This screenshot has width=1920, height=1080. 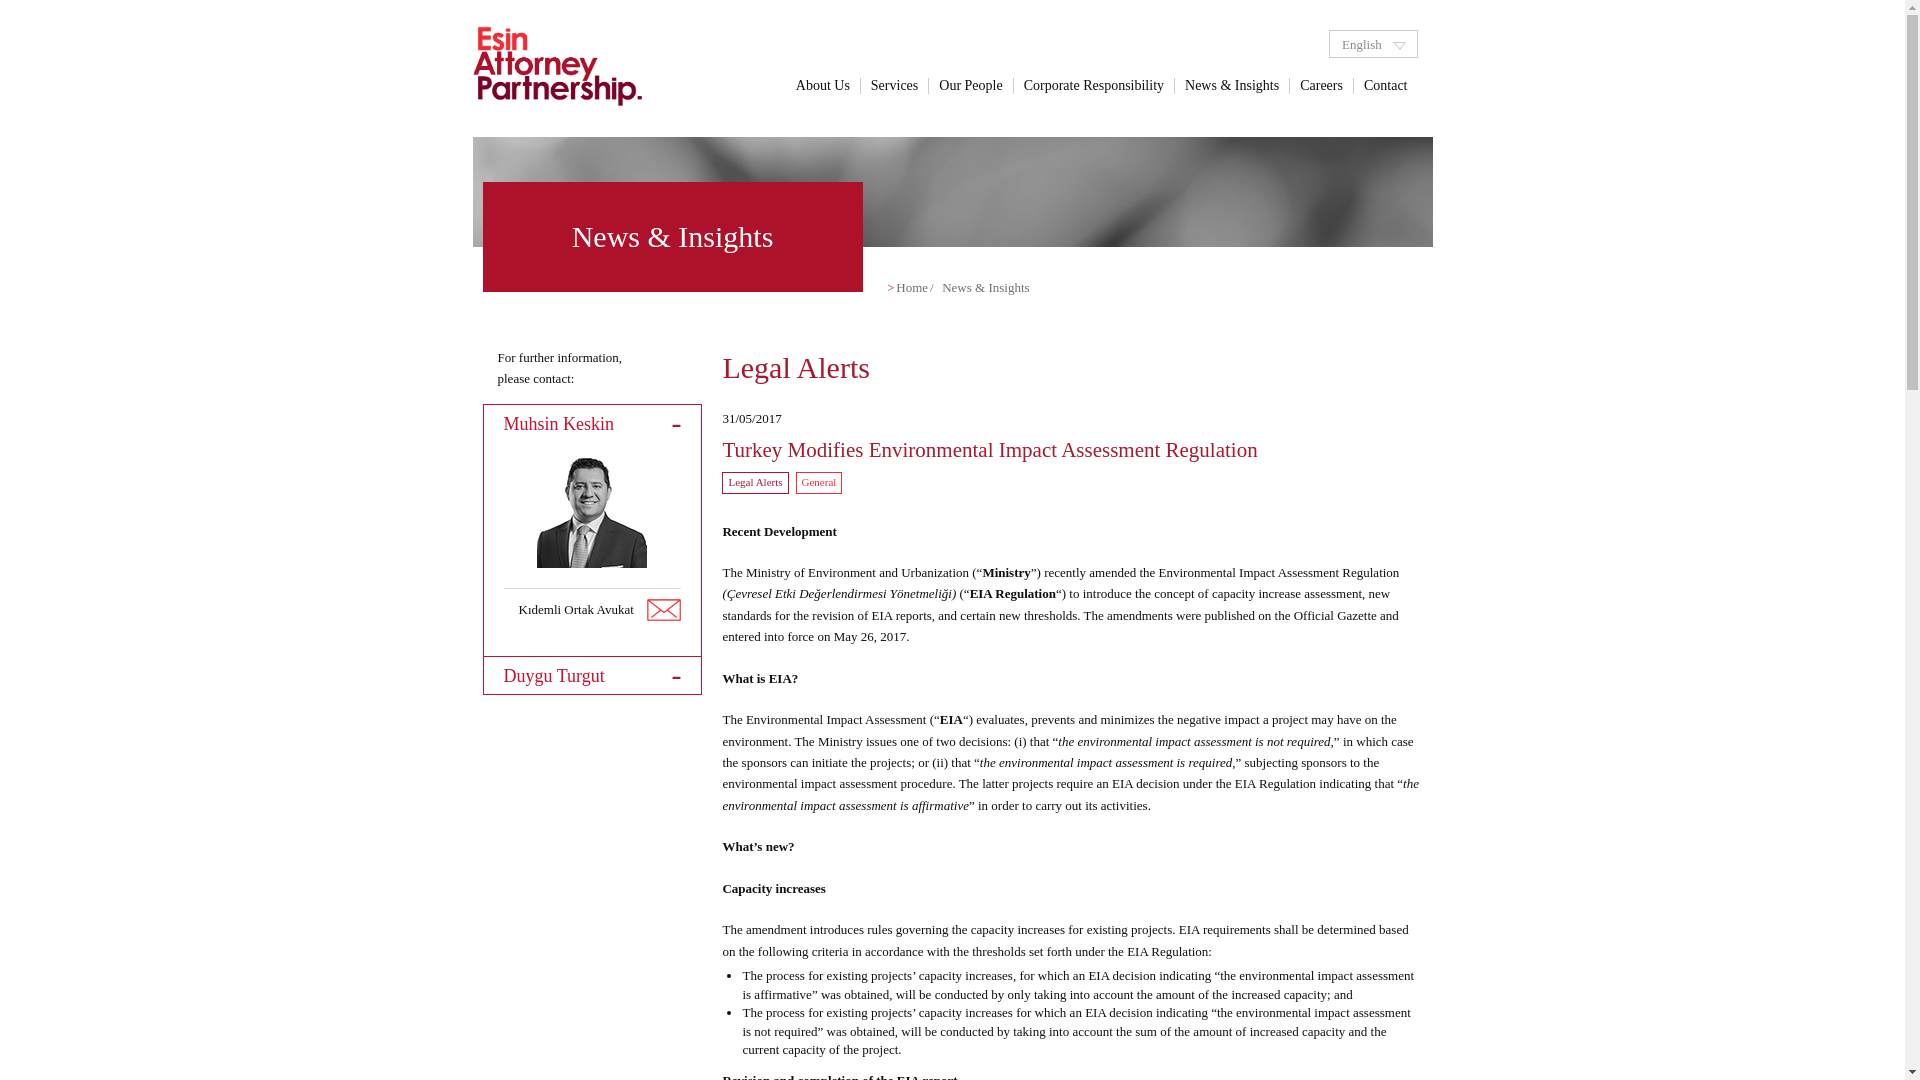 What do you see at coordinates (592, 423) in the screenshot?
I see `Muhsin Keskin` at bounding box center [592, 423].